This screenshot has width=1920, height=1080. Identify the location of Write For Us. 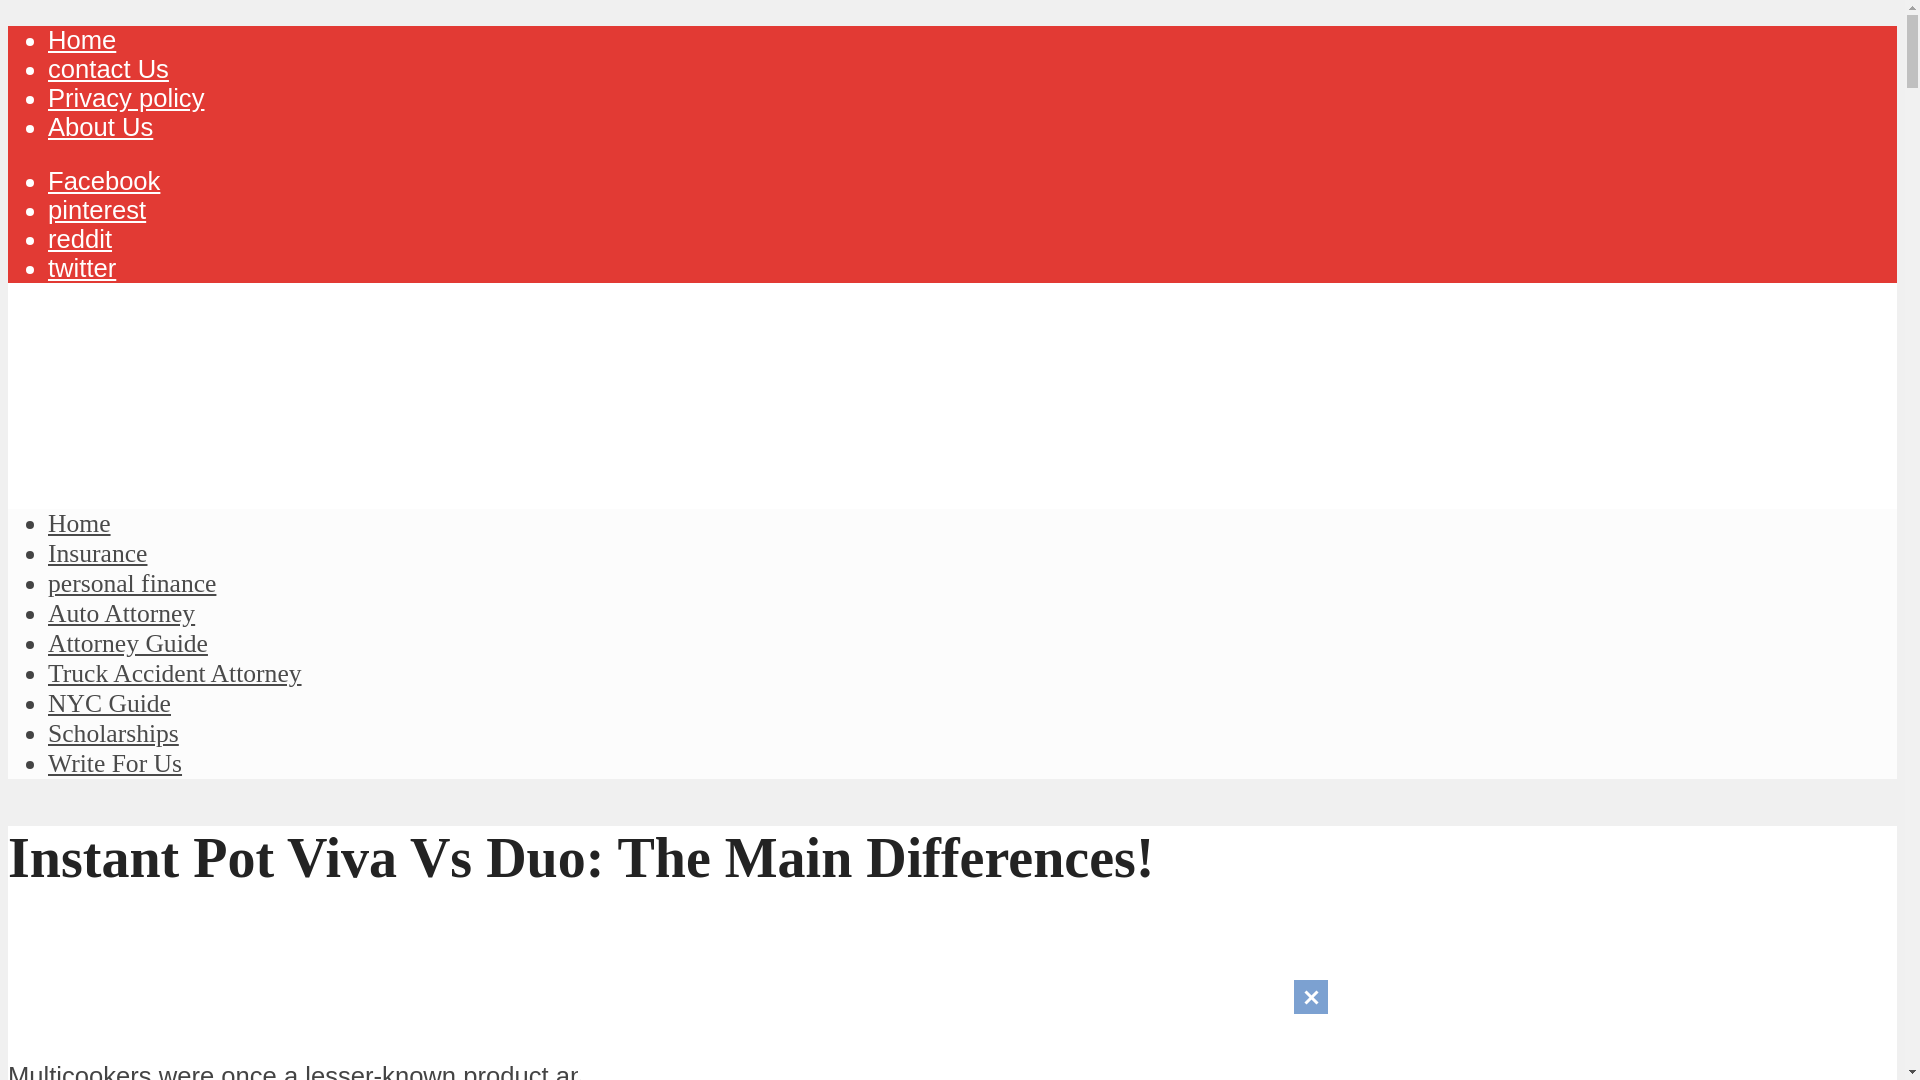
(115, 763).